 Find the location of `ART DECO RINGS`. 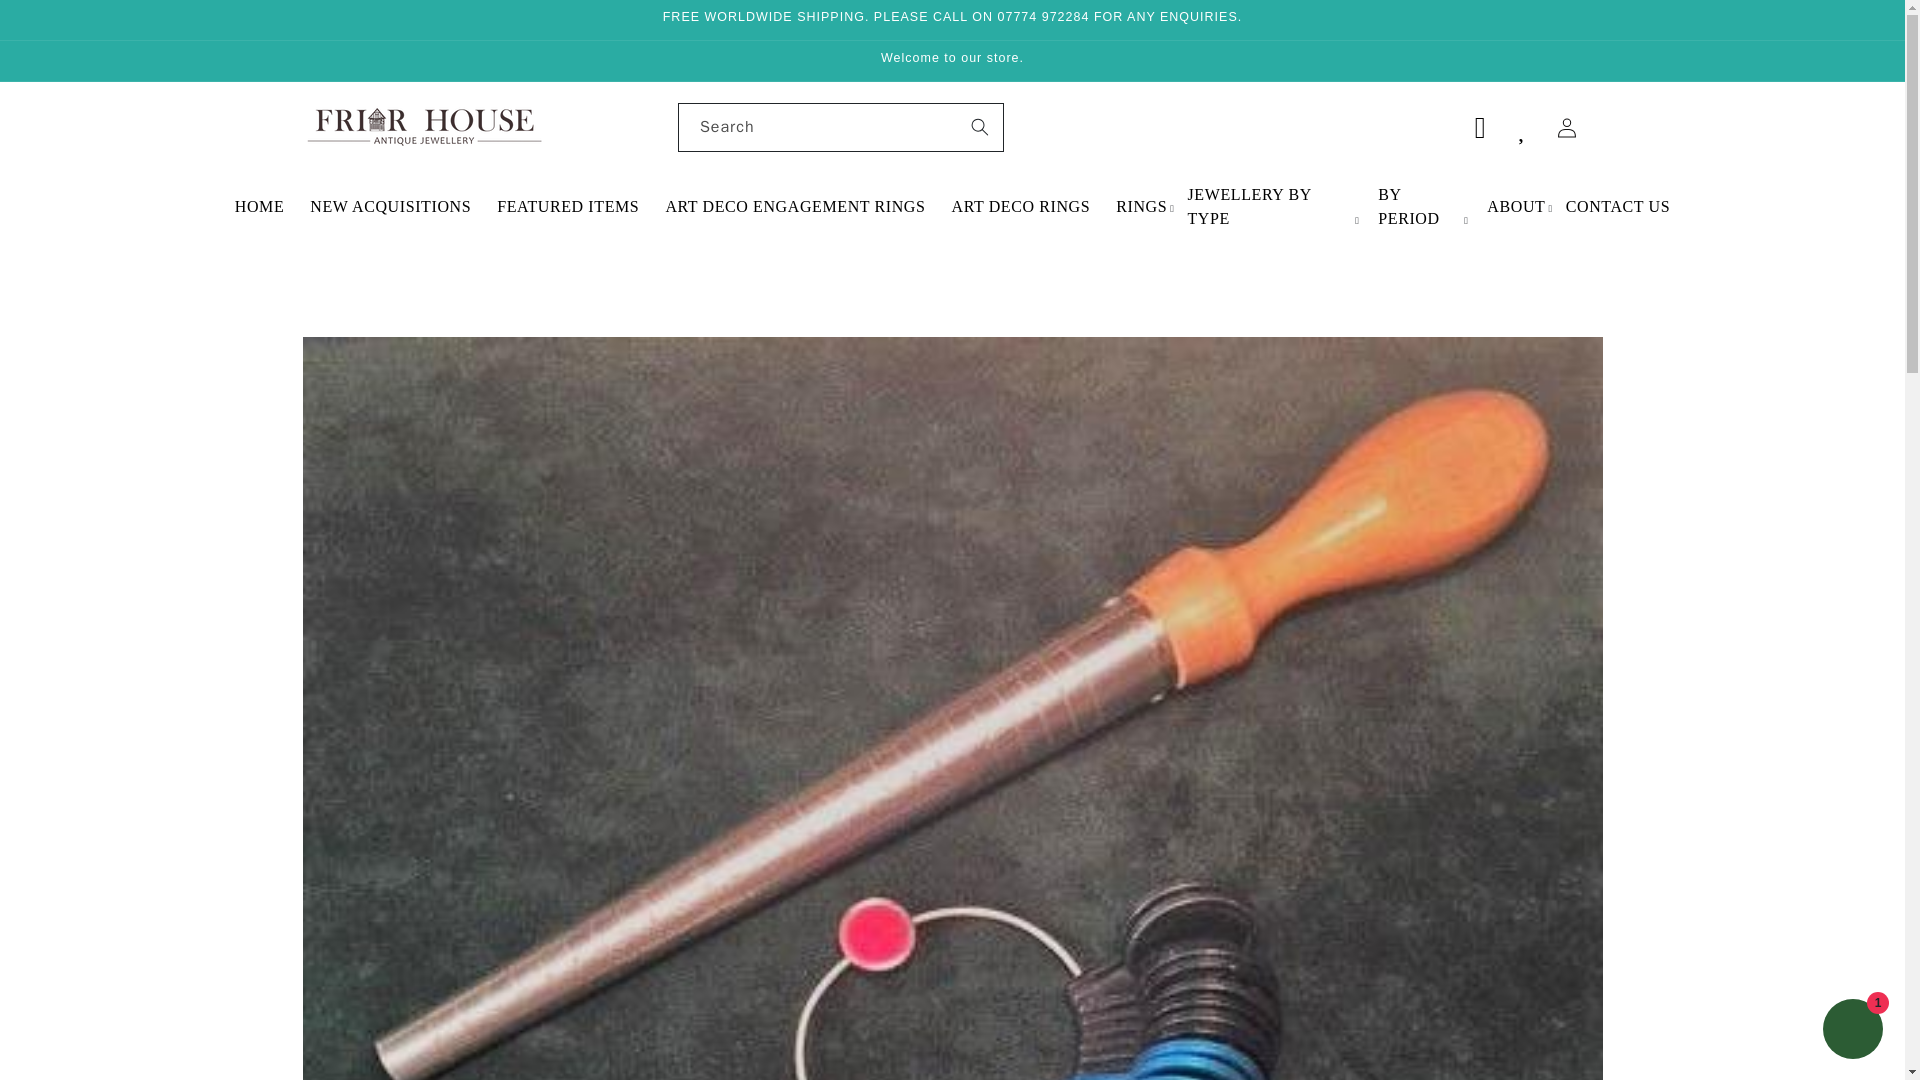

ART DECO RINGS is located at coordinates (1020, 207).